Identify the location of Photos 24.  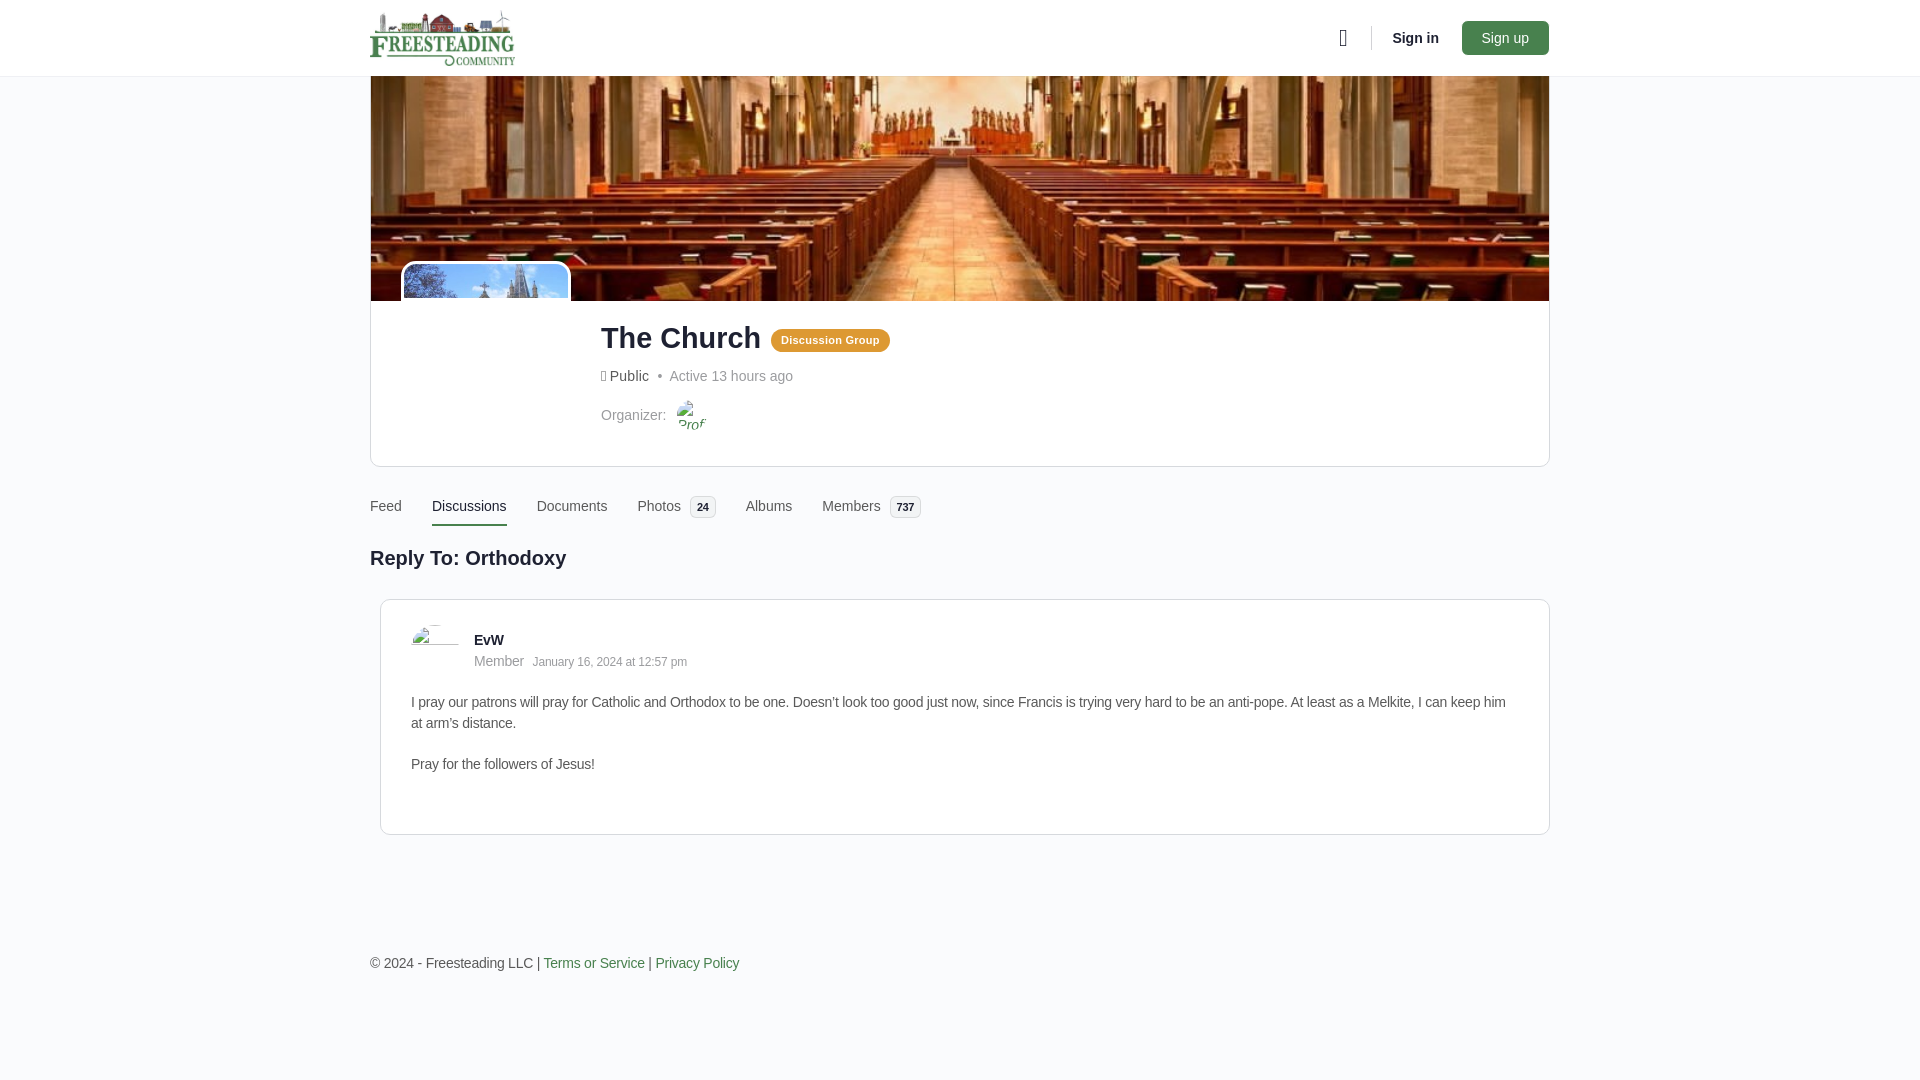
(676, 496).